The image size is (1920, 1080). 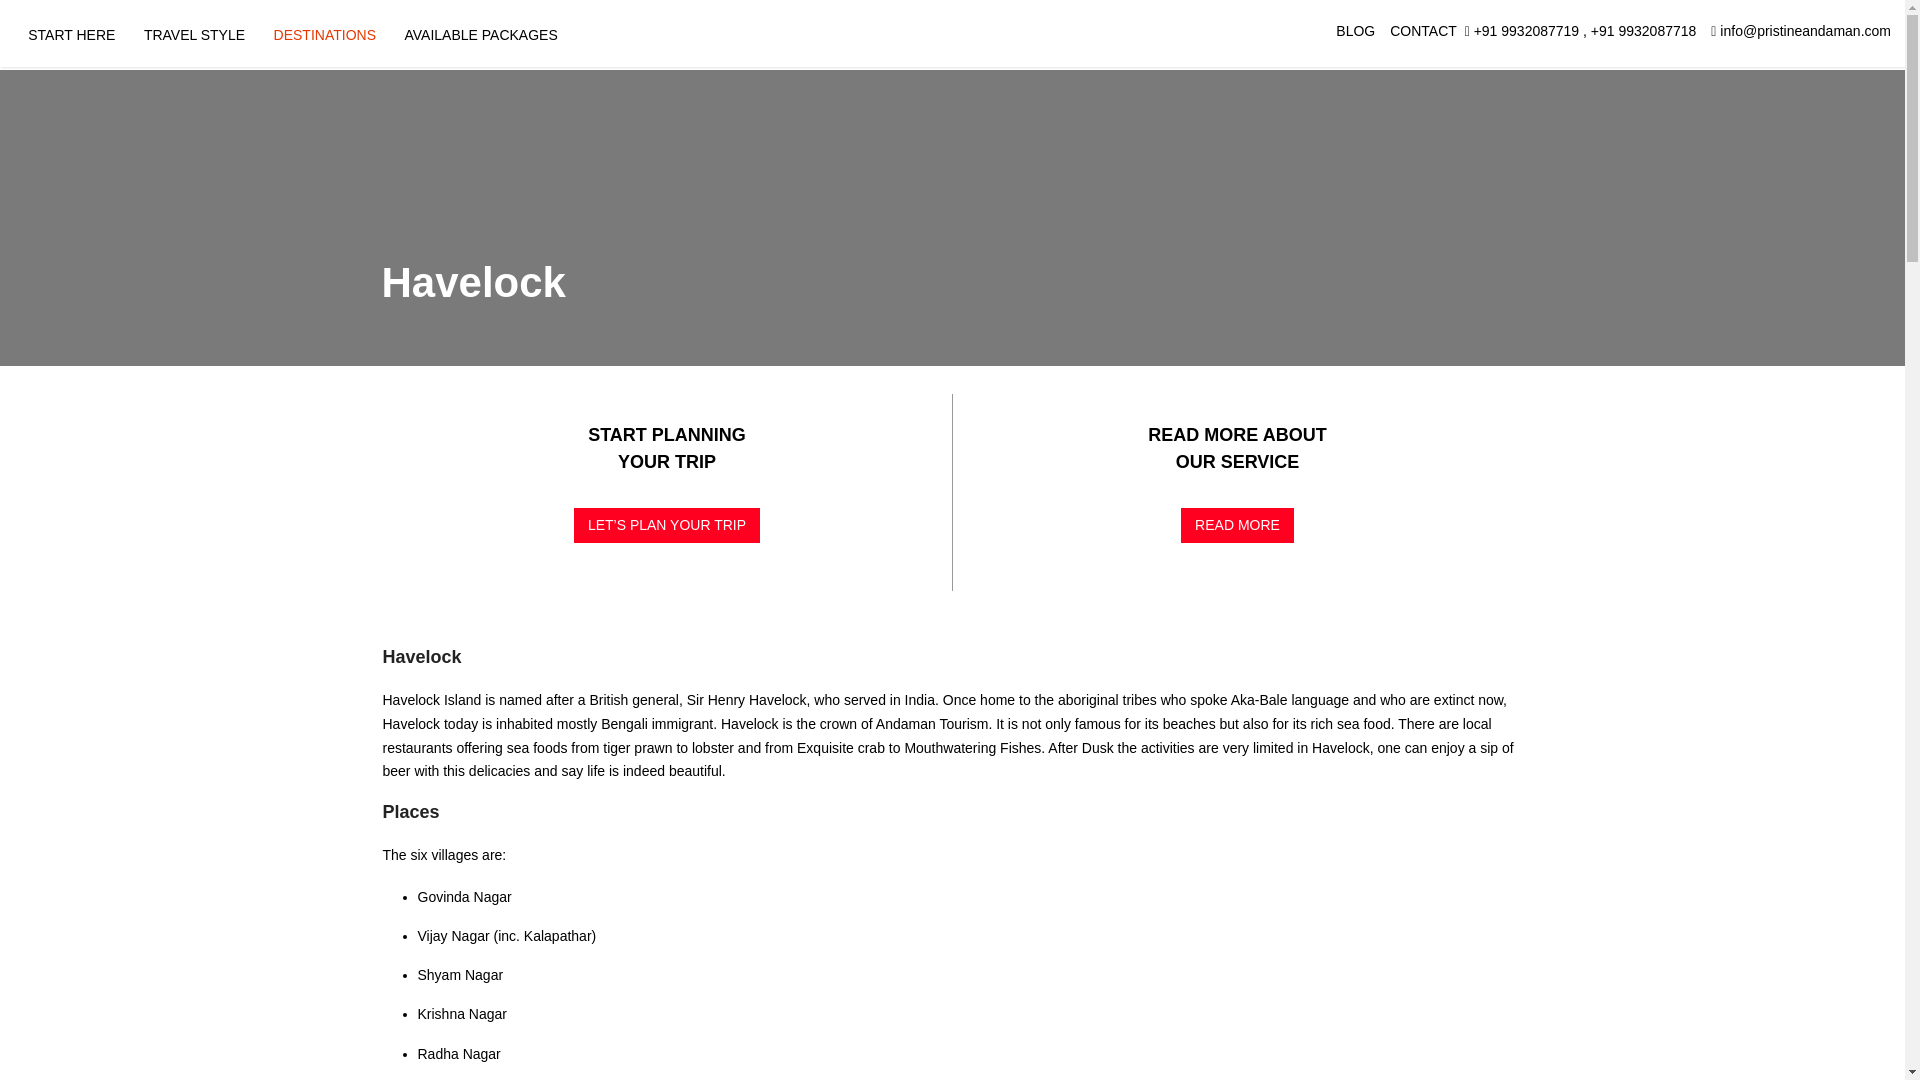 I want to click on AVAILABLE PACKAGES, so click(x=480, y=35).